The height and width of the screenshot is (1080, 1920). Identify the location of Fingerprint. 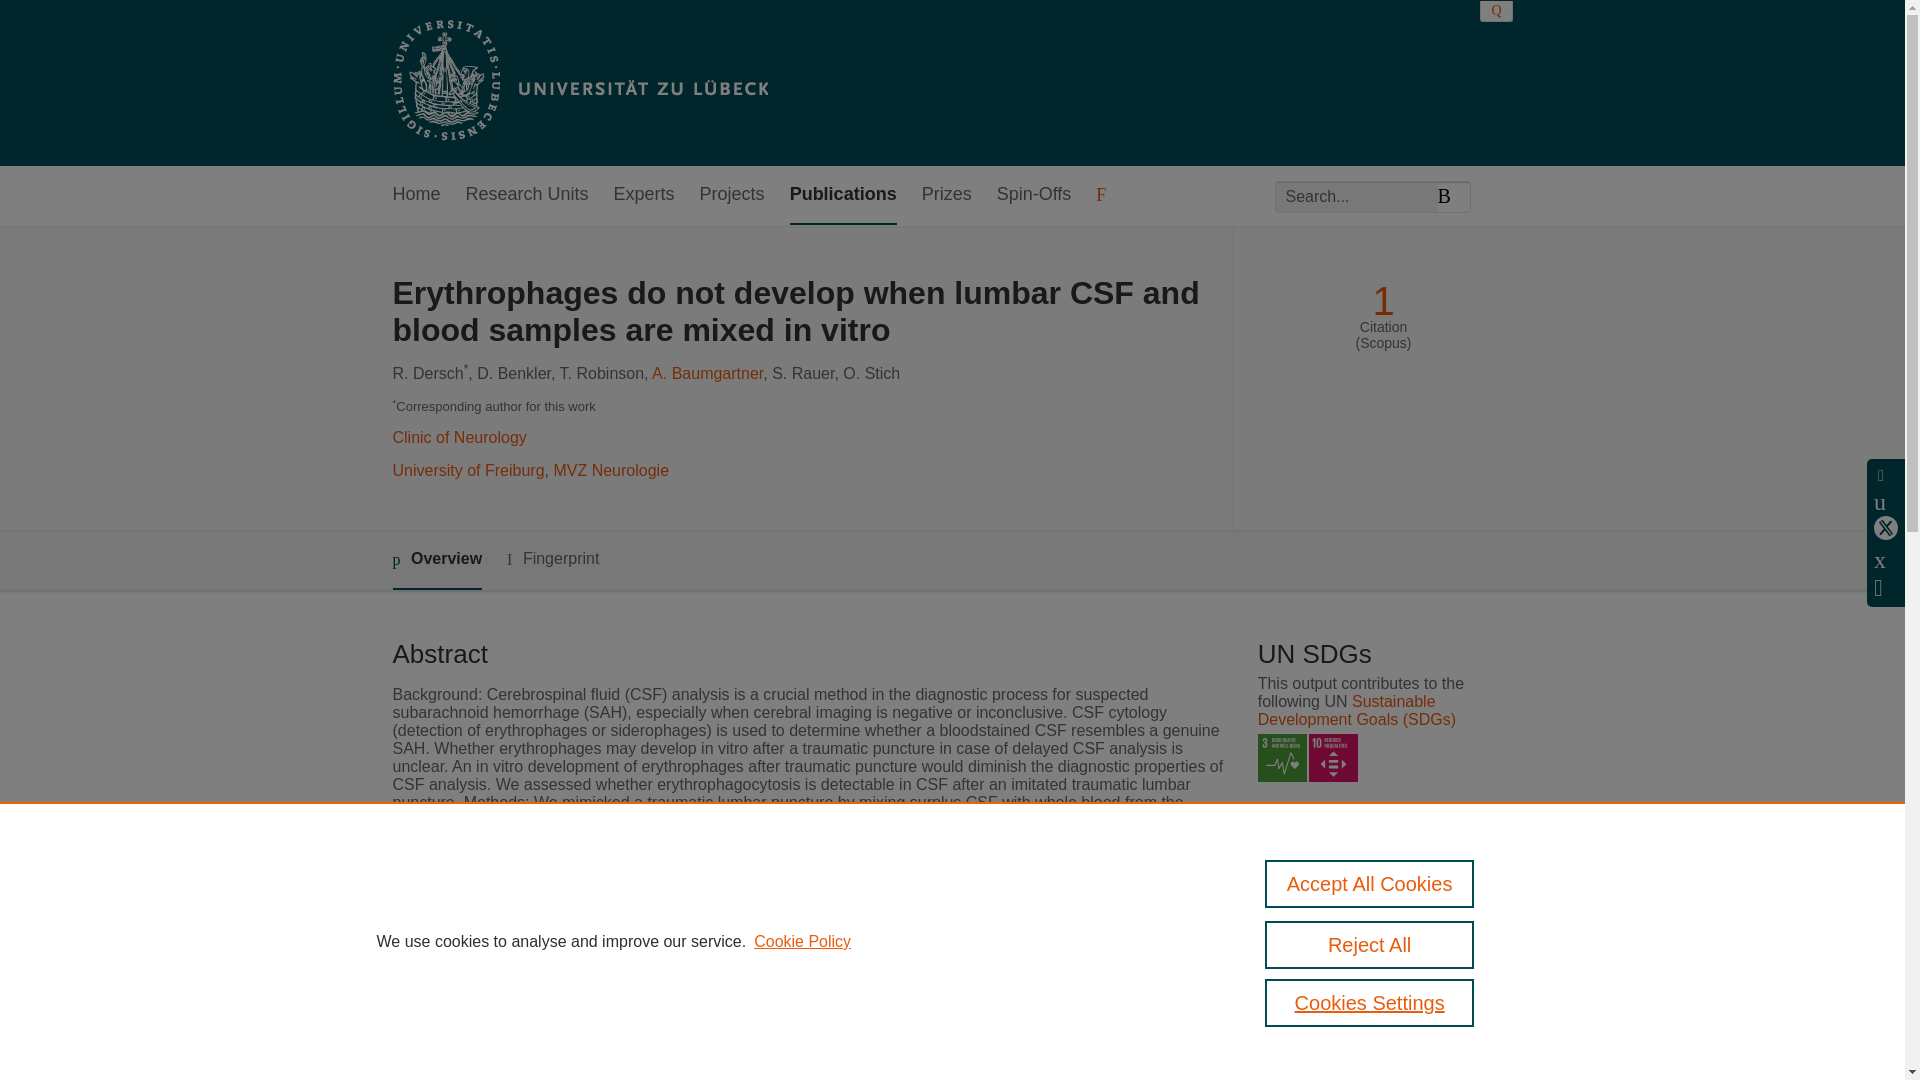
(552, 559).